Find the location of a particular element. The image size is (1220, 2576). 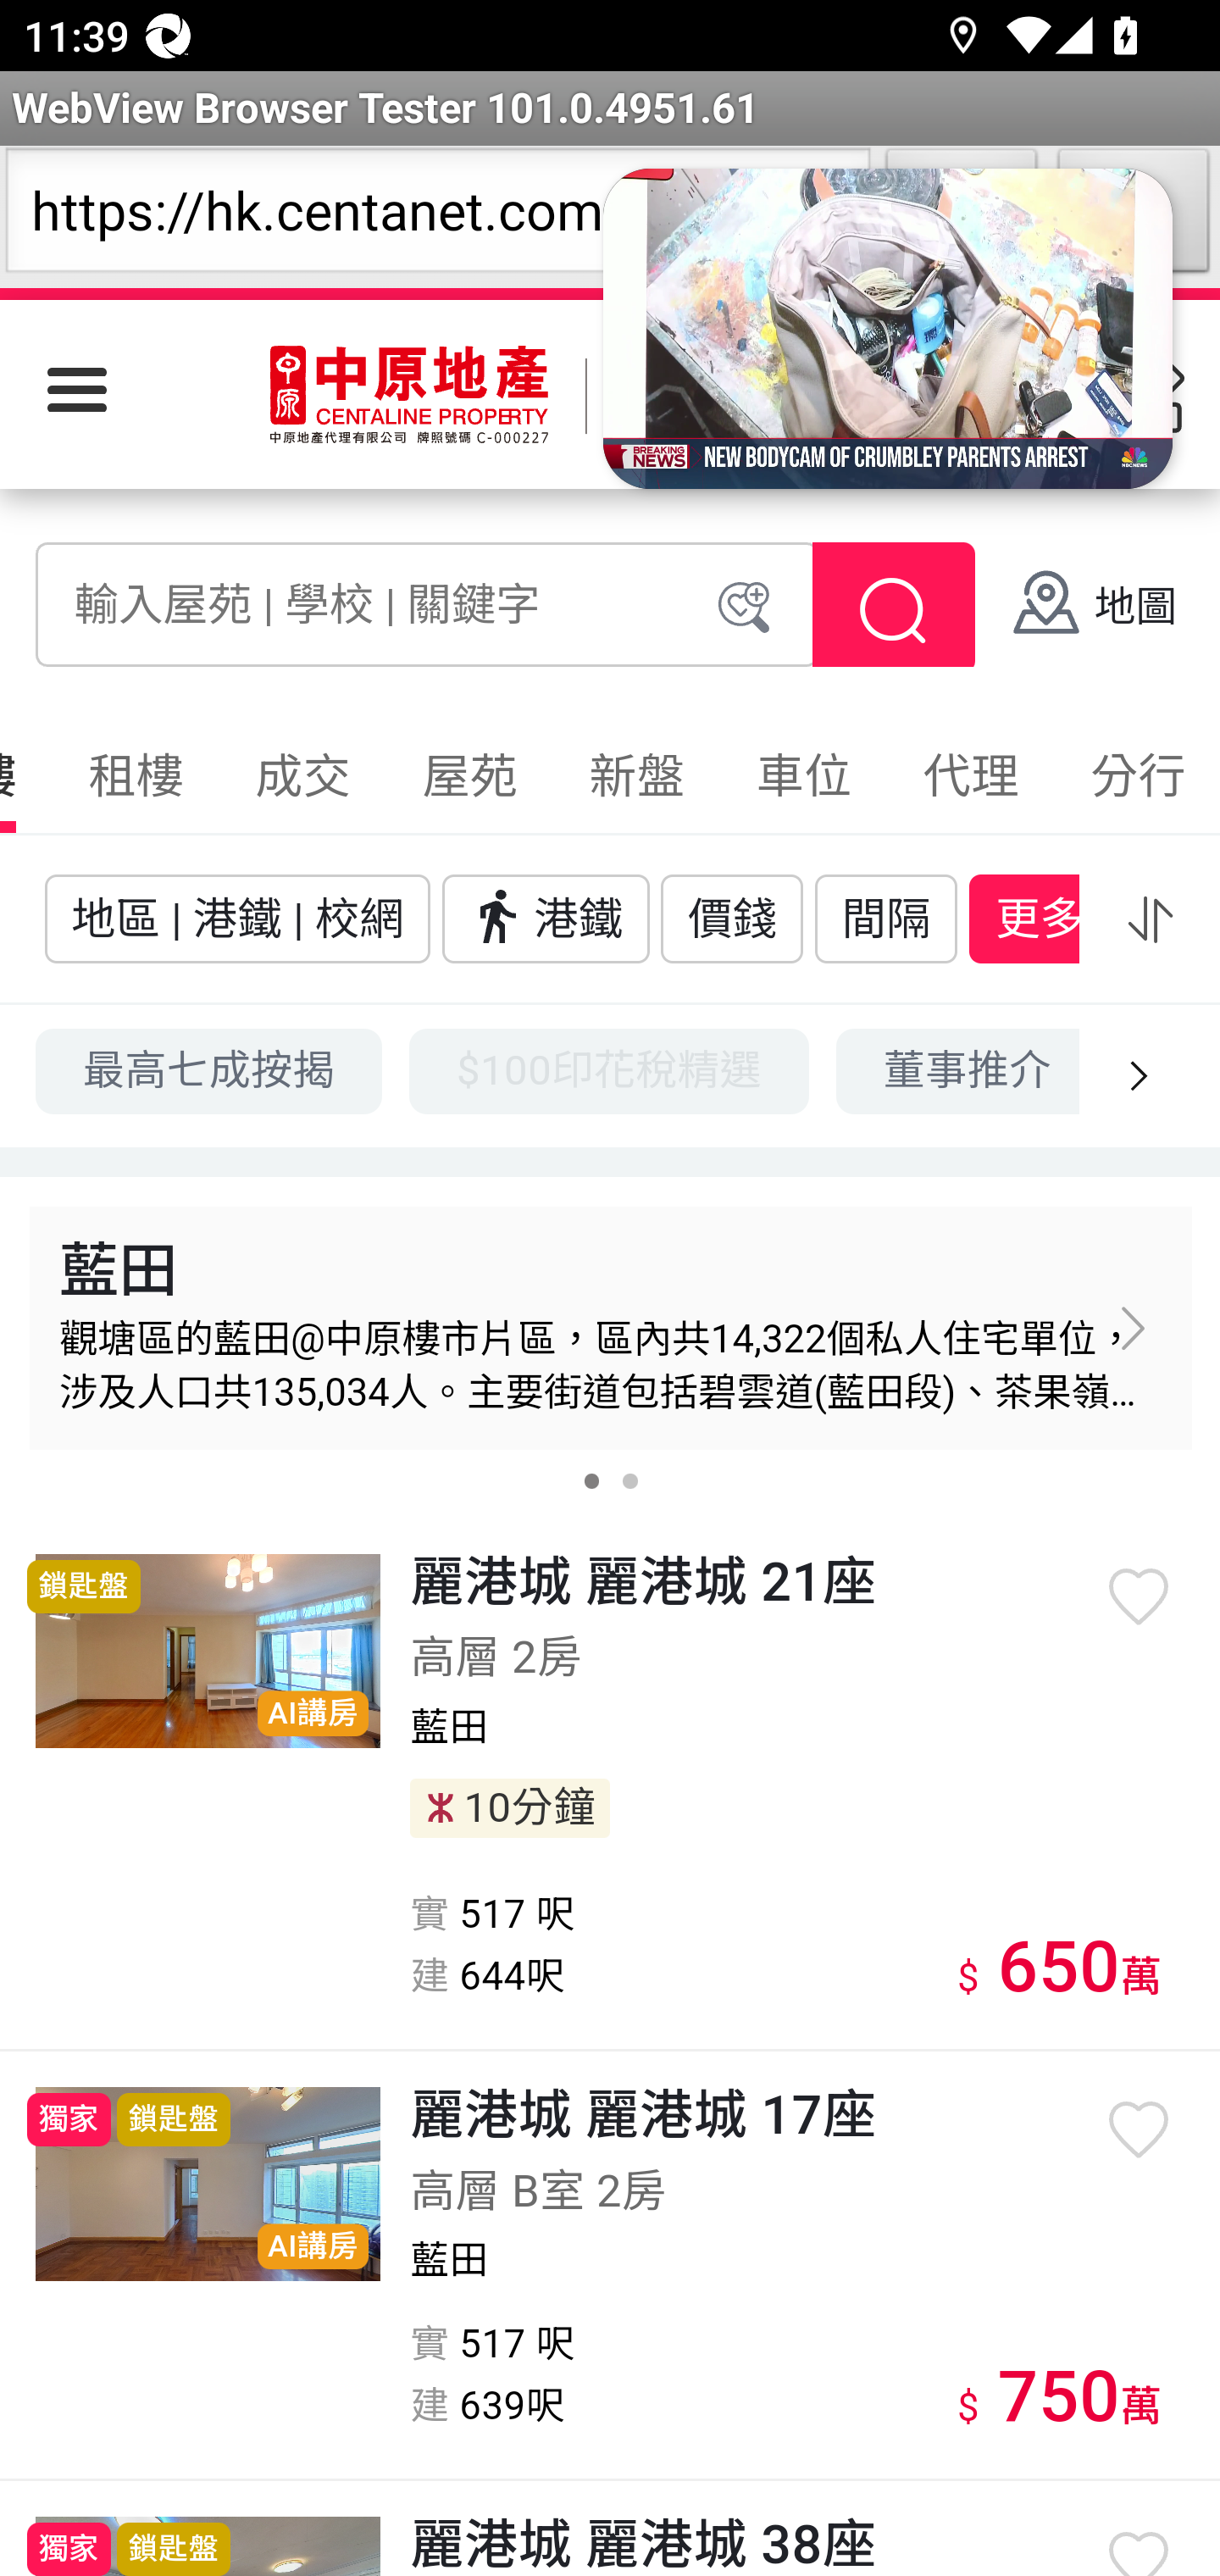

間隔 is located at coordinates (886, 917).